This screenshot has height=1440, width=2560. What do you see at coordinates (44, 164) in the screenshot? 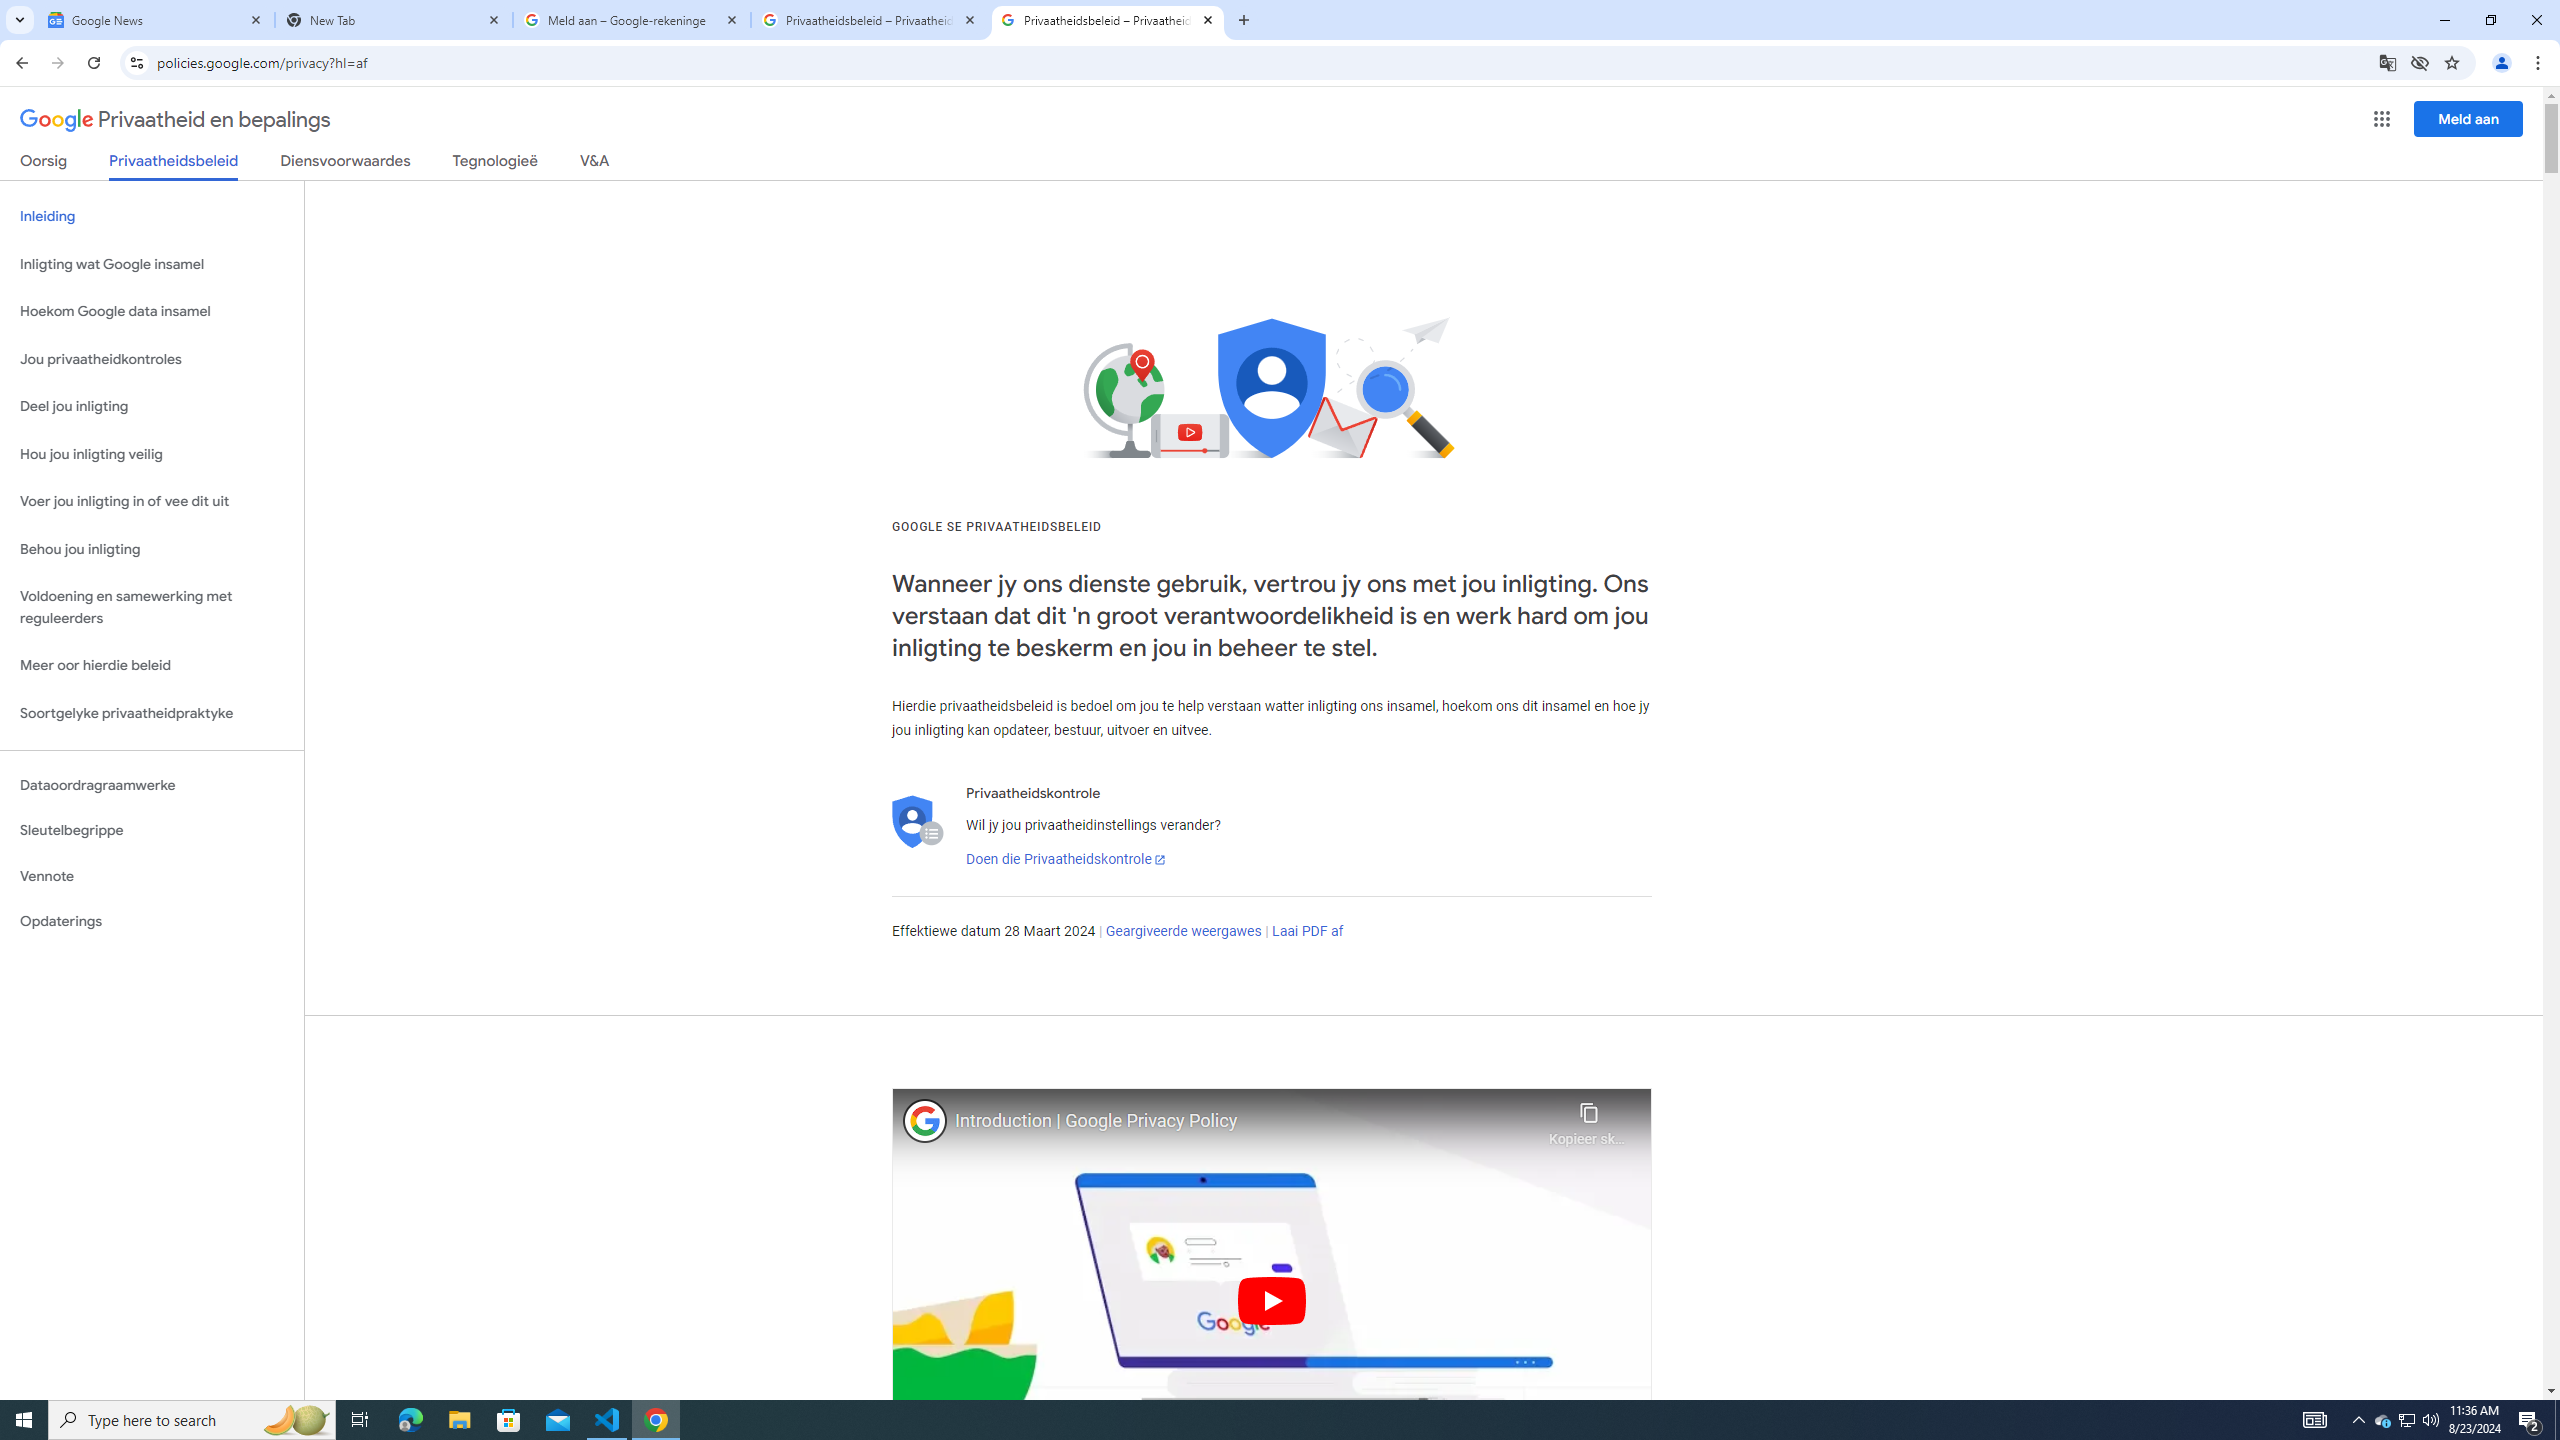
I see `Oorsig` at bounding box center [44, 164].